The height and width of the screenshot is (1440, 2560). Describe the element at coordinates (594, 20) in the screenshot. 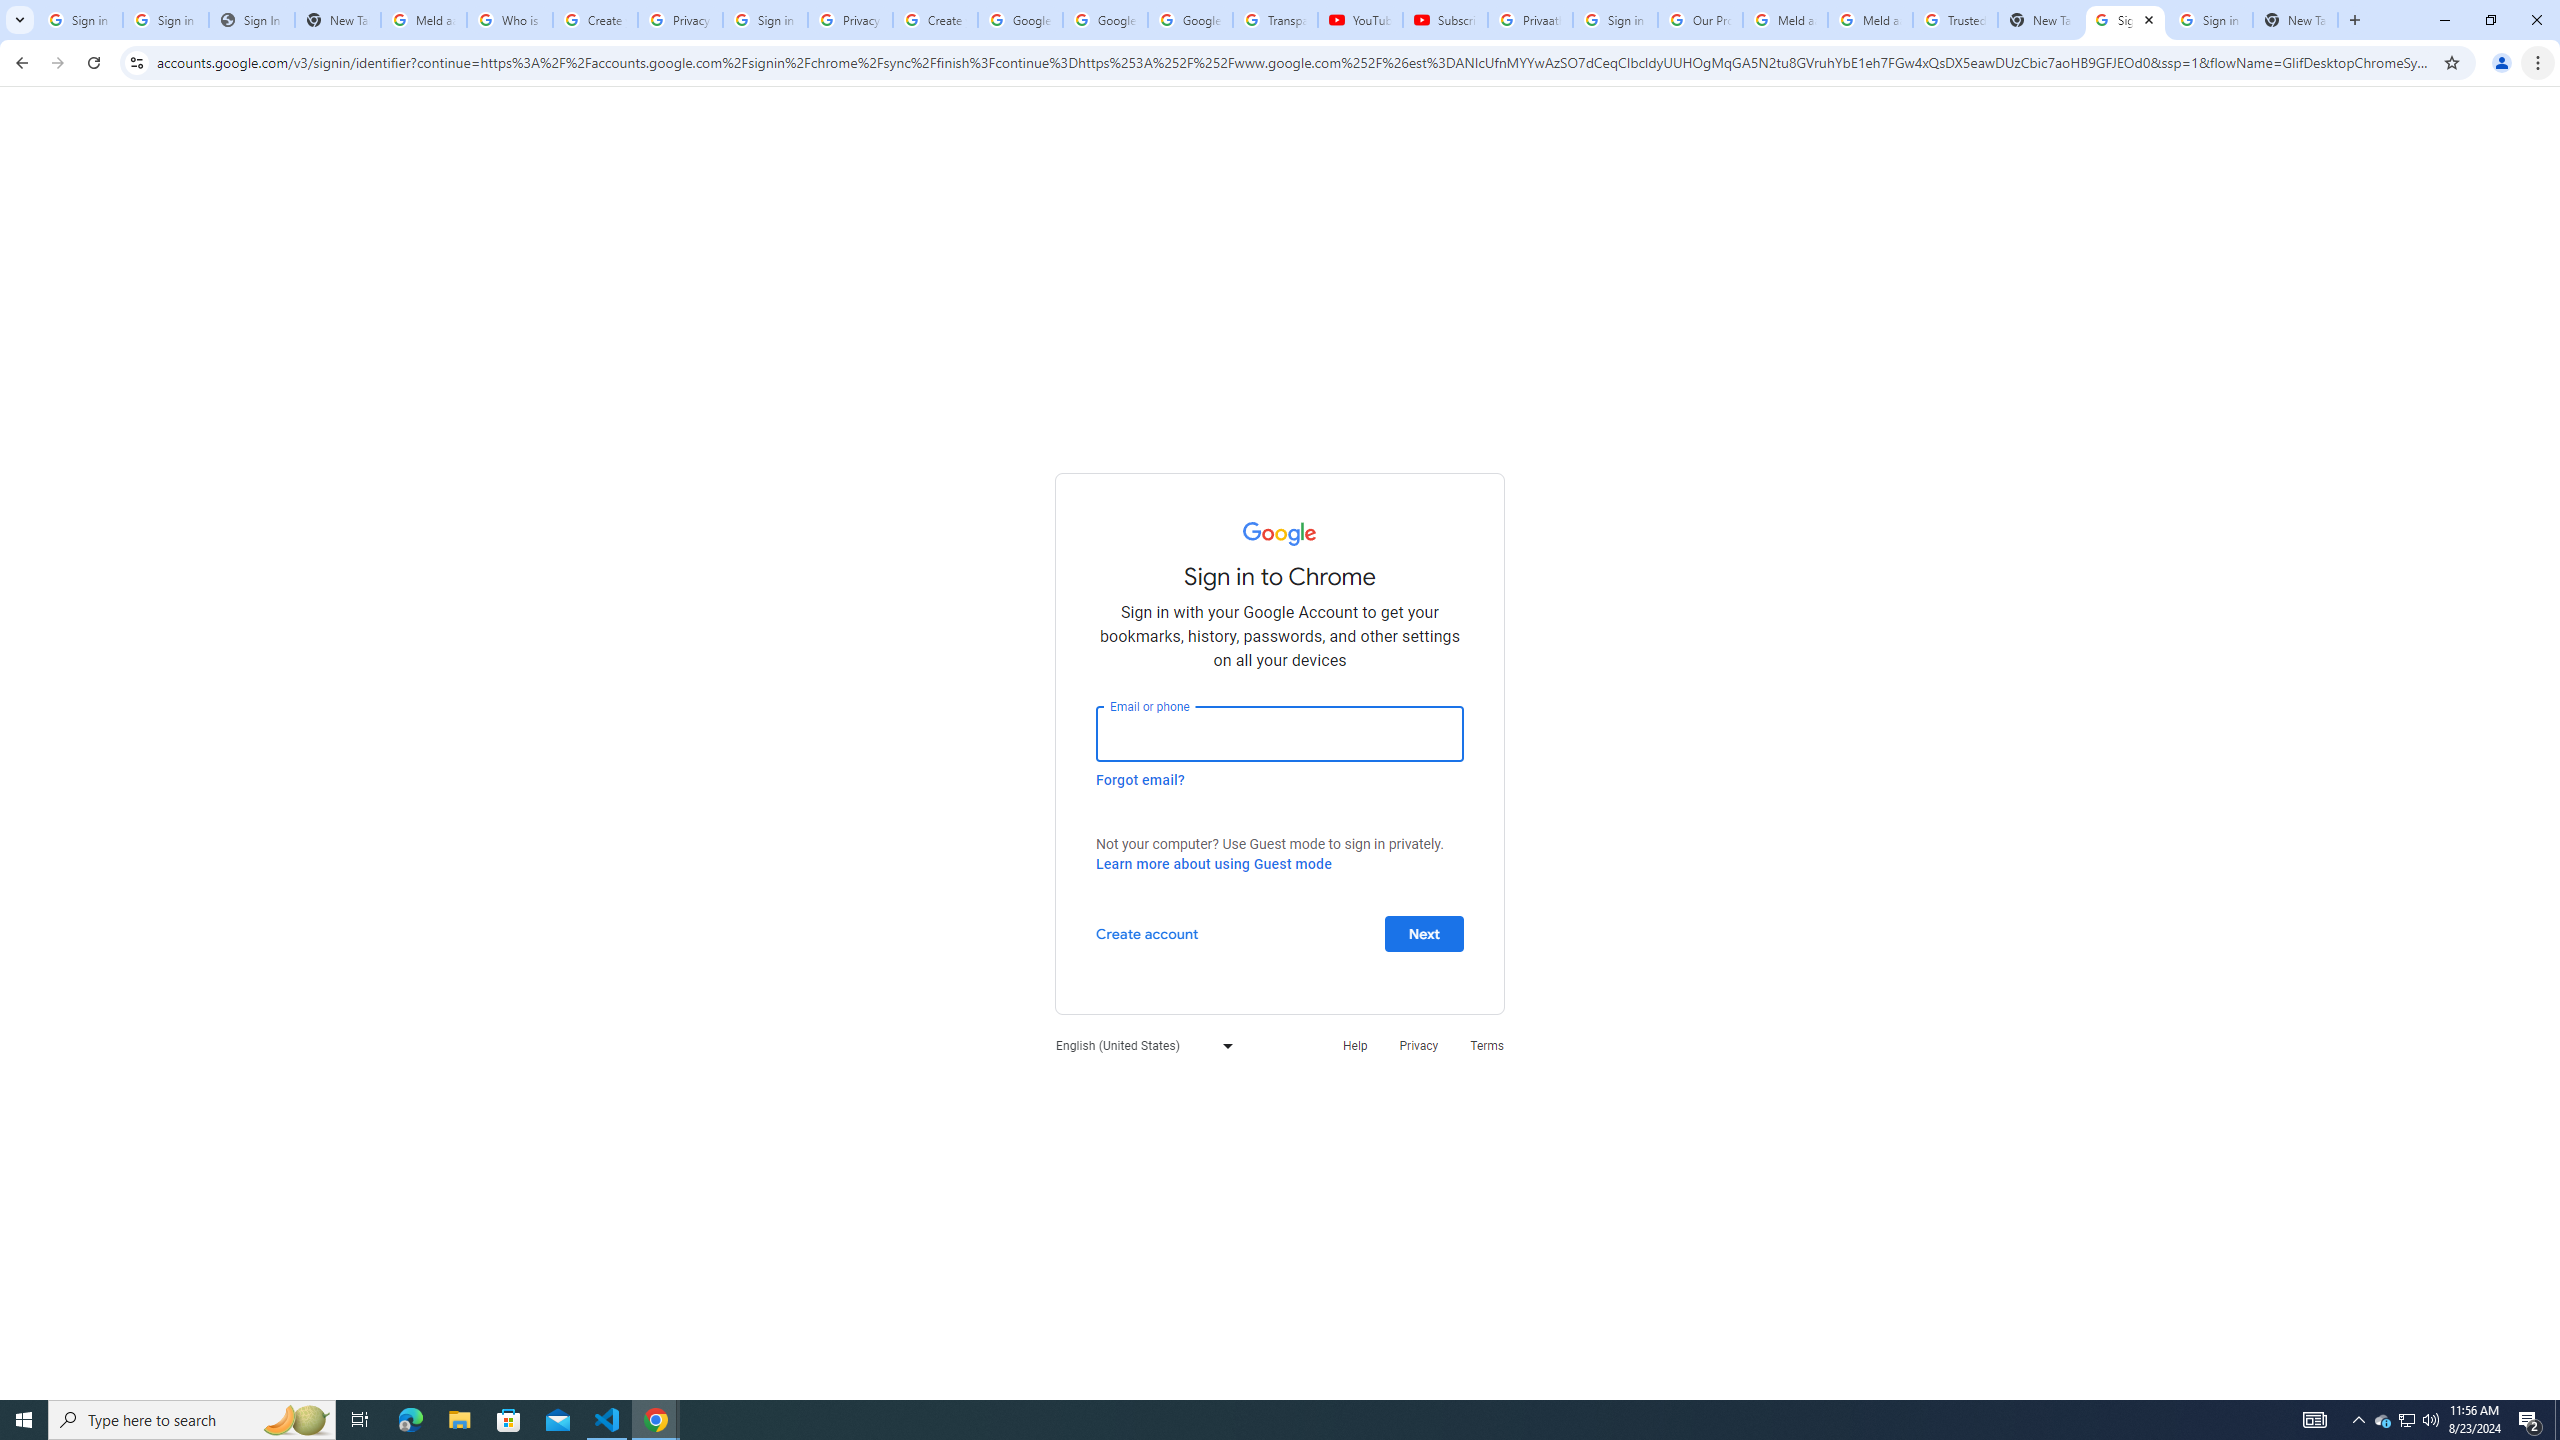

I see `Create your Google Account` at that location.